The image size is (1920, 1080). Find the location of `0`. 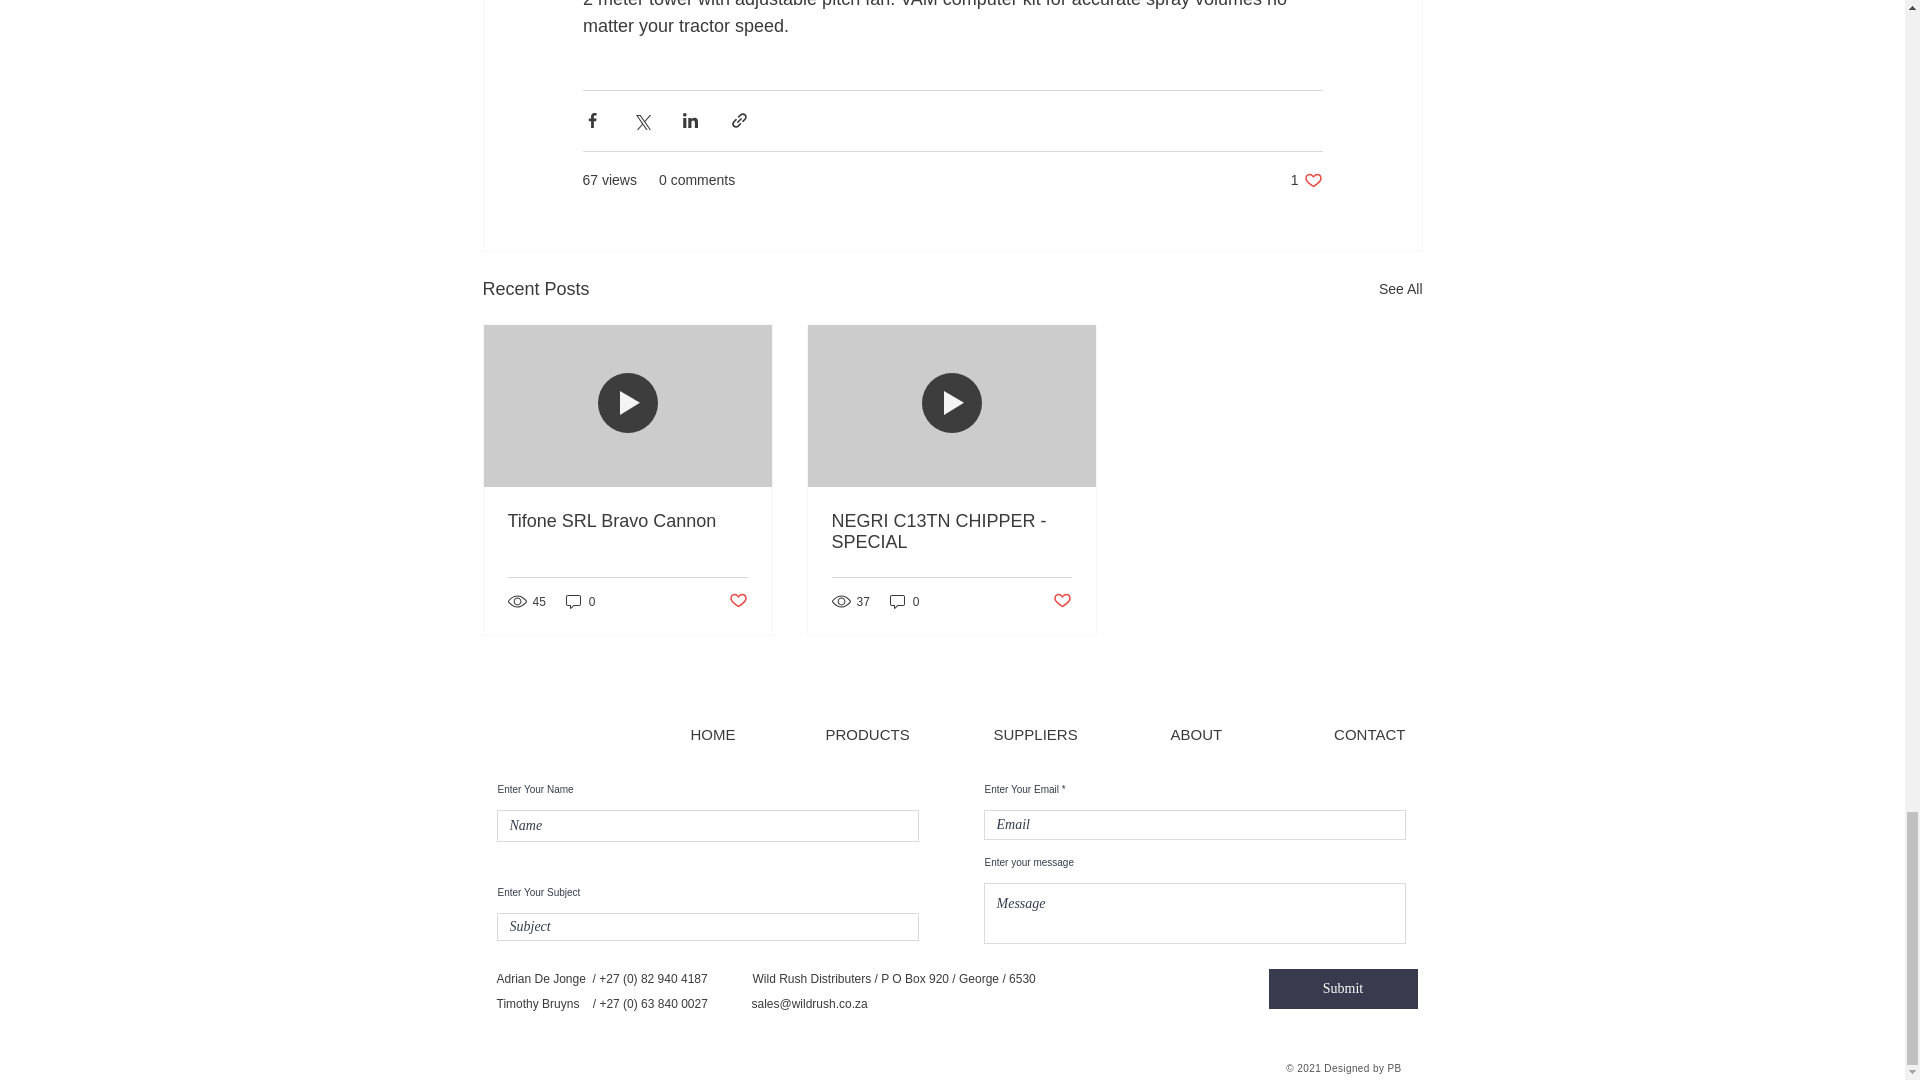

0 is located at coordinates (580, 601).